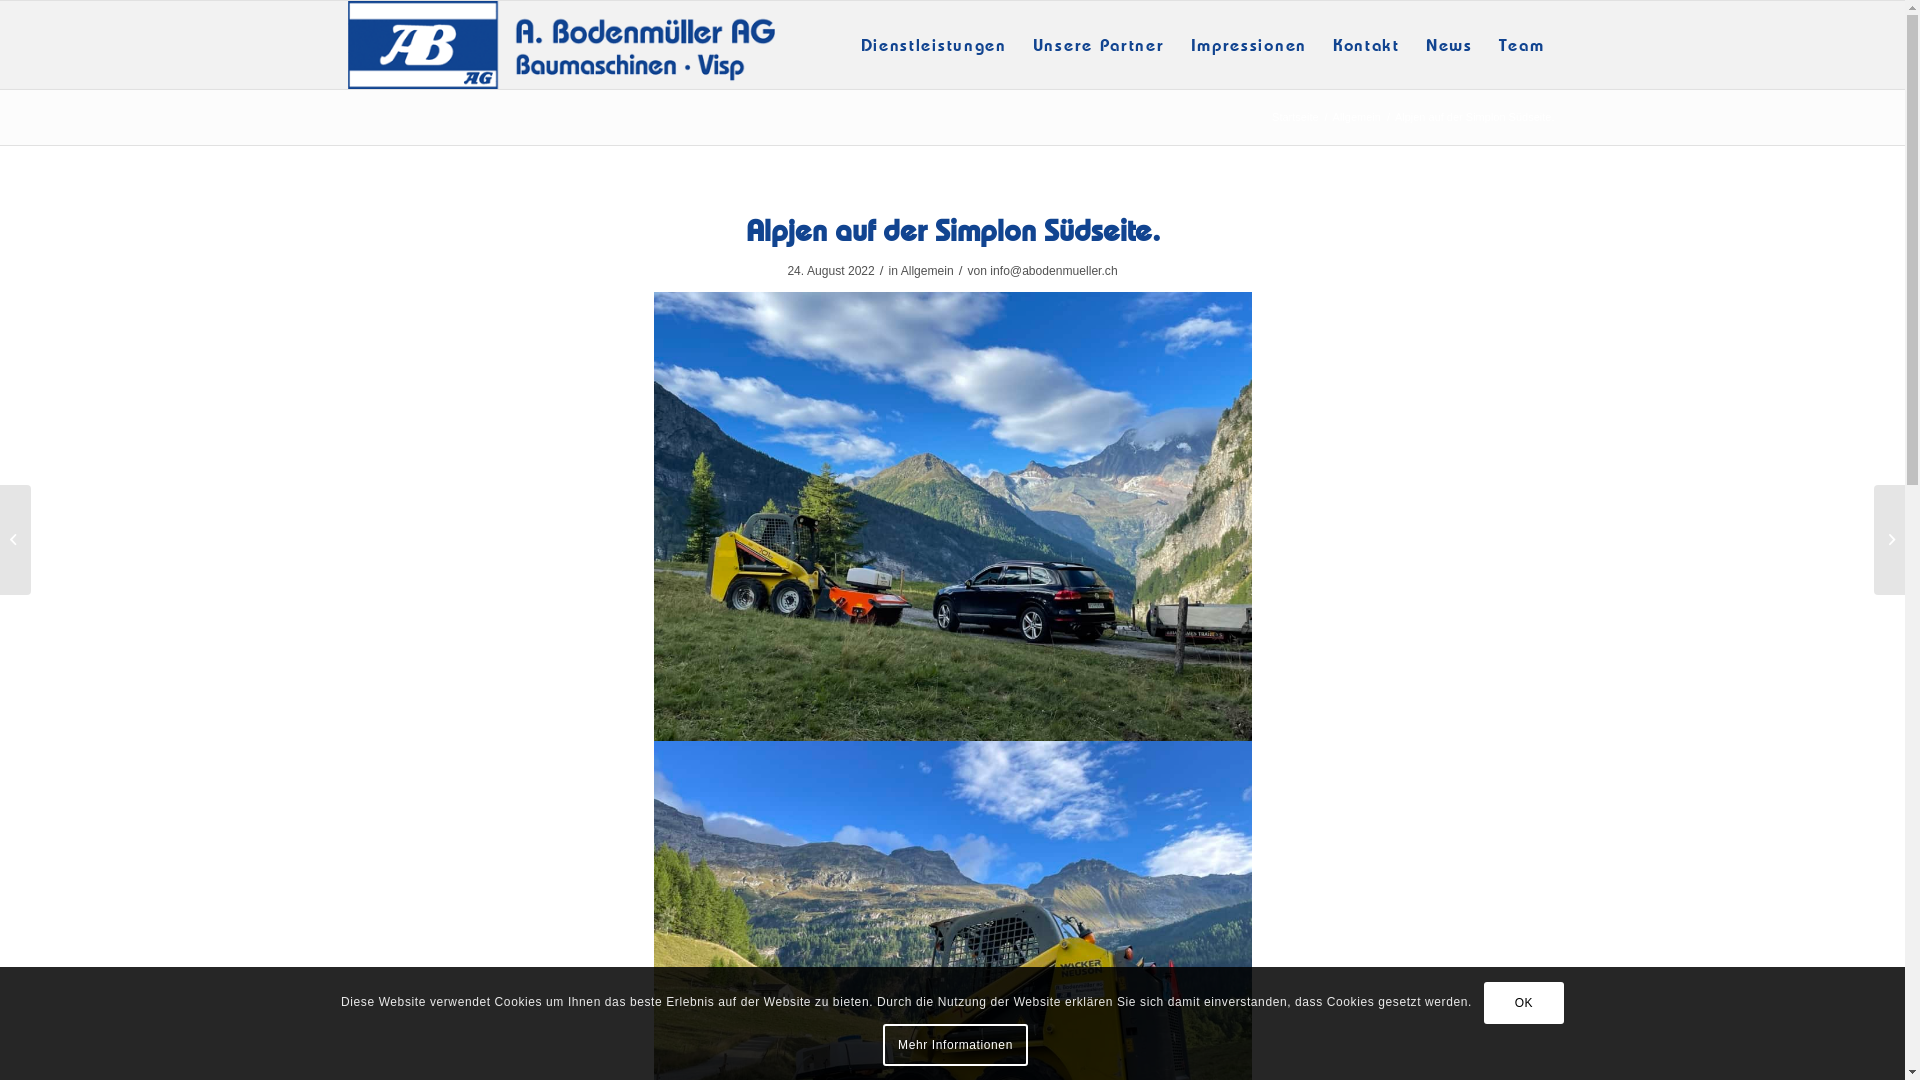 This screenshot has width=1920, height=1080. I want to click on Allgemein, so click(928, 271).